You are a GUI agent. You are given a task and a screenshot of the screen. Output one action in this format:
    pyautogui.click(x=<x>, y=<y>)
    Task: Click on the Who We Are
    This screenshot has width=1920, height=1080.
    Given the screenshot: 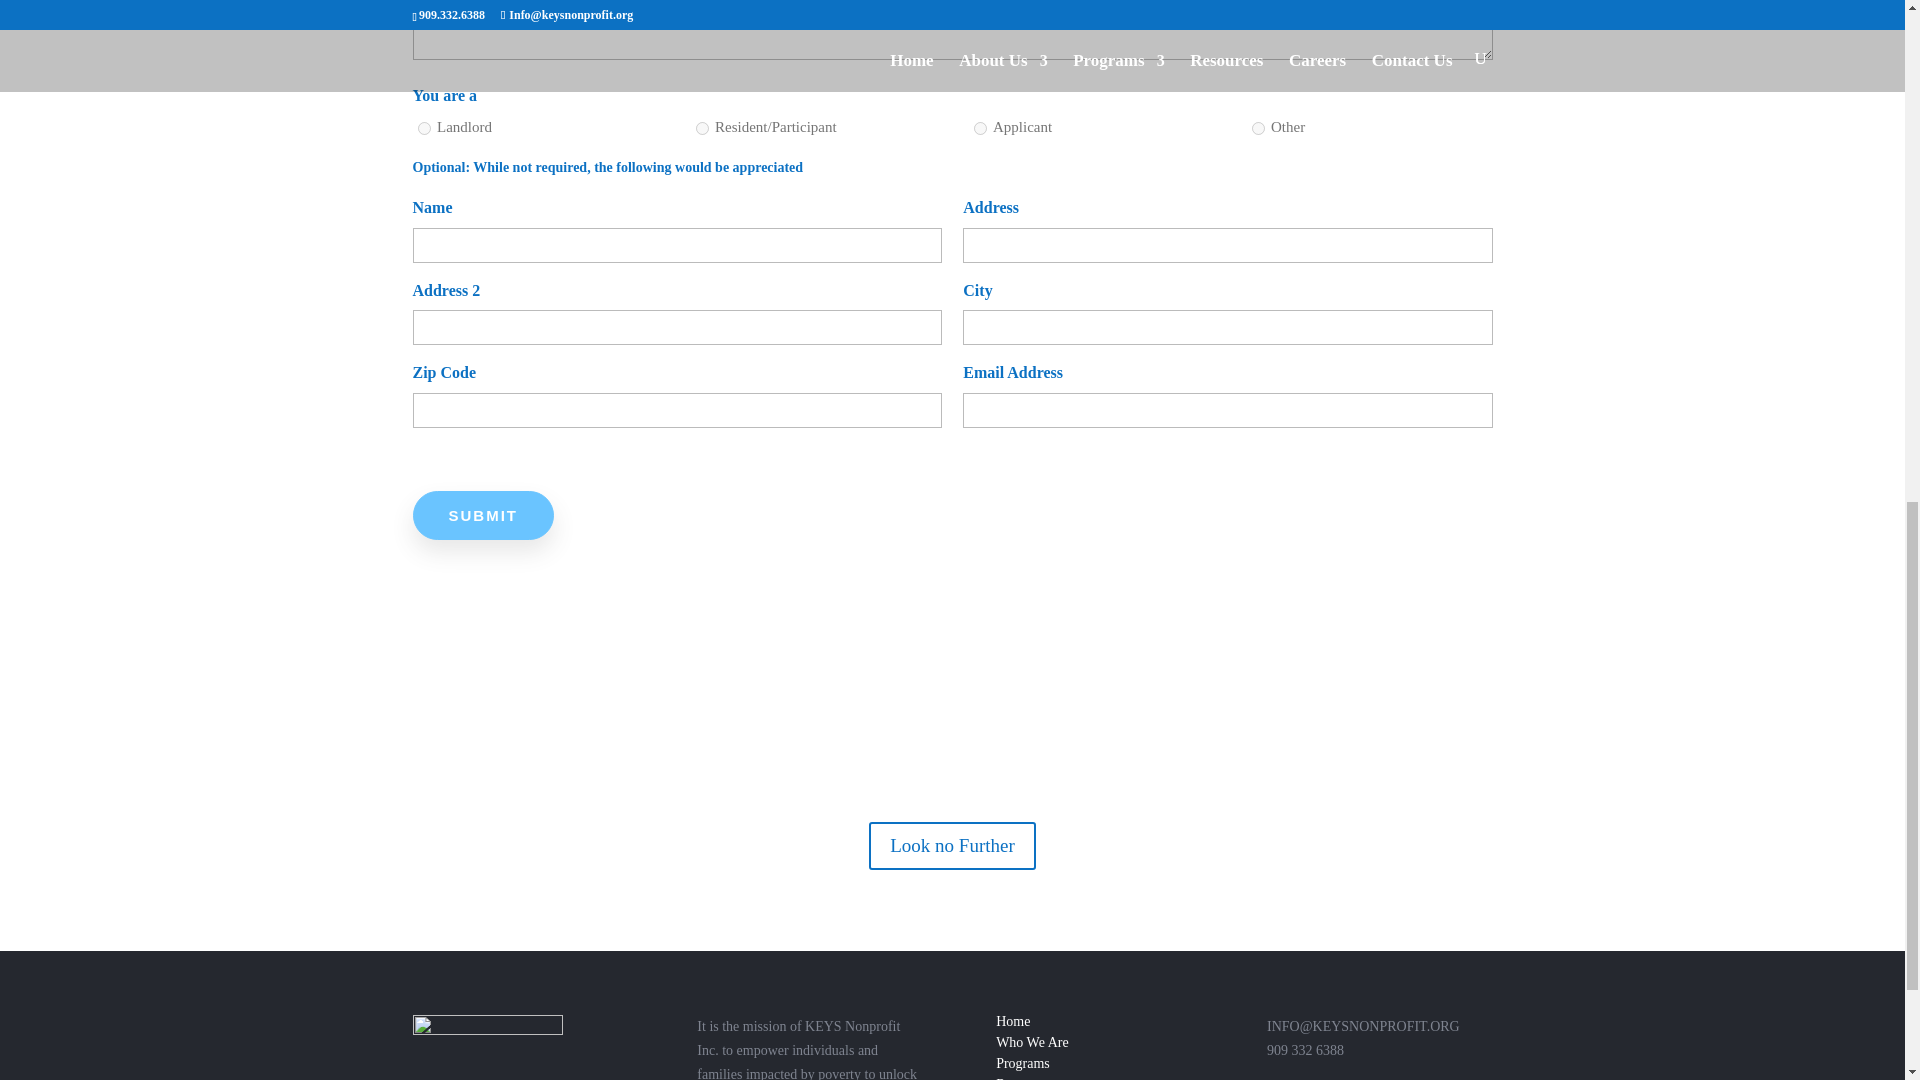 What is the action you would take?
    pyautogui.click(x=1032, y=1042)
    